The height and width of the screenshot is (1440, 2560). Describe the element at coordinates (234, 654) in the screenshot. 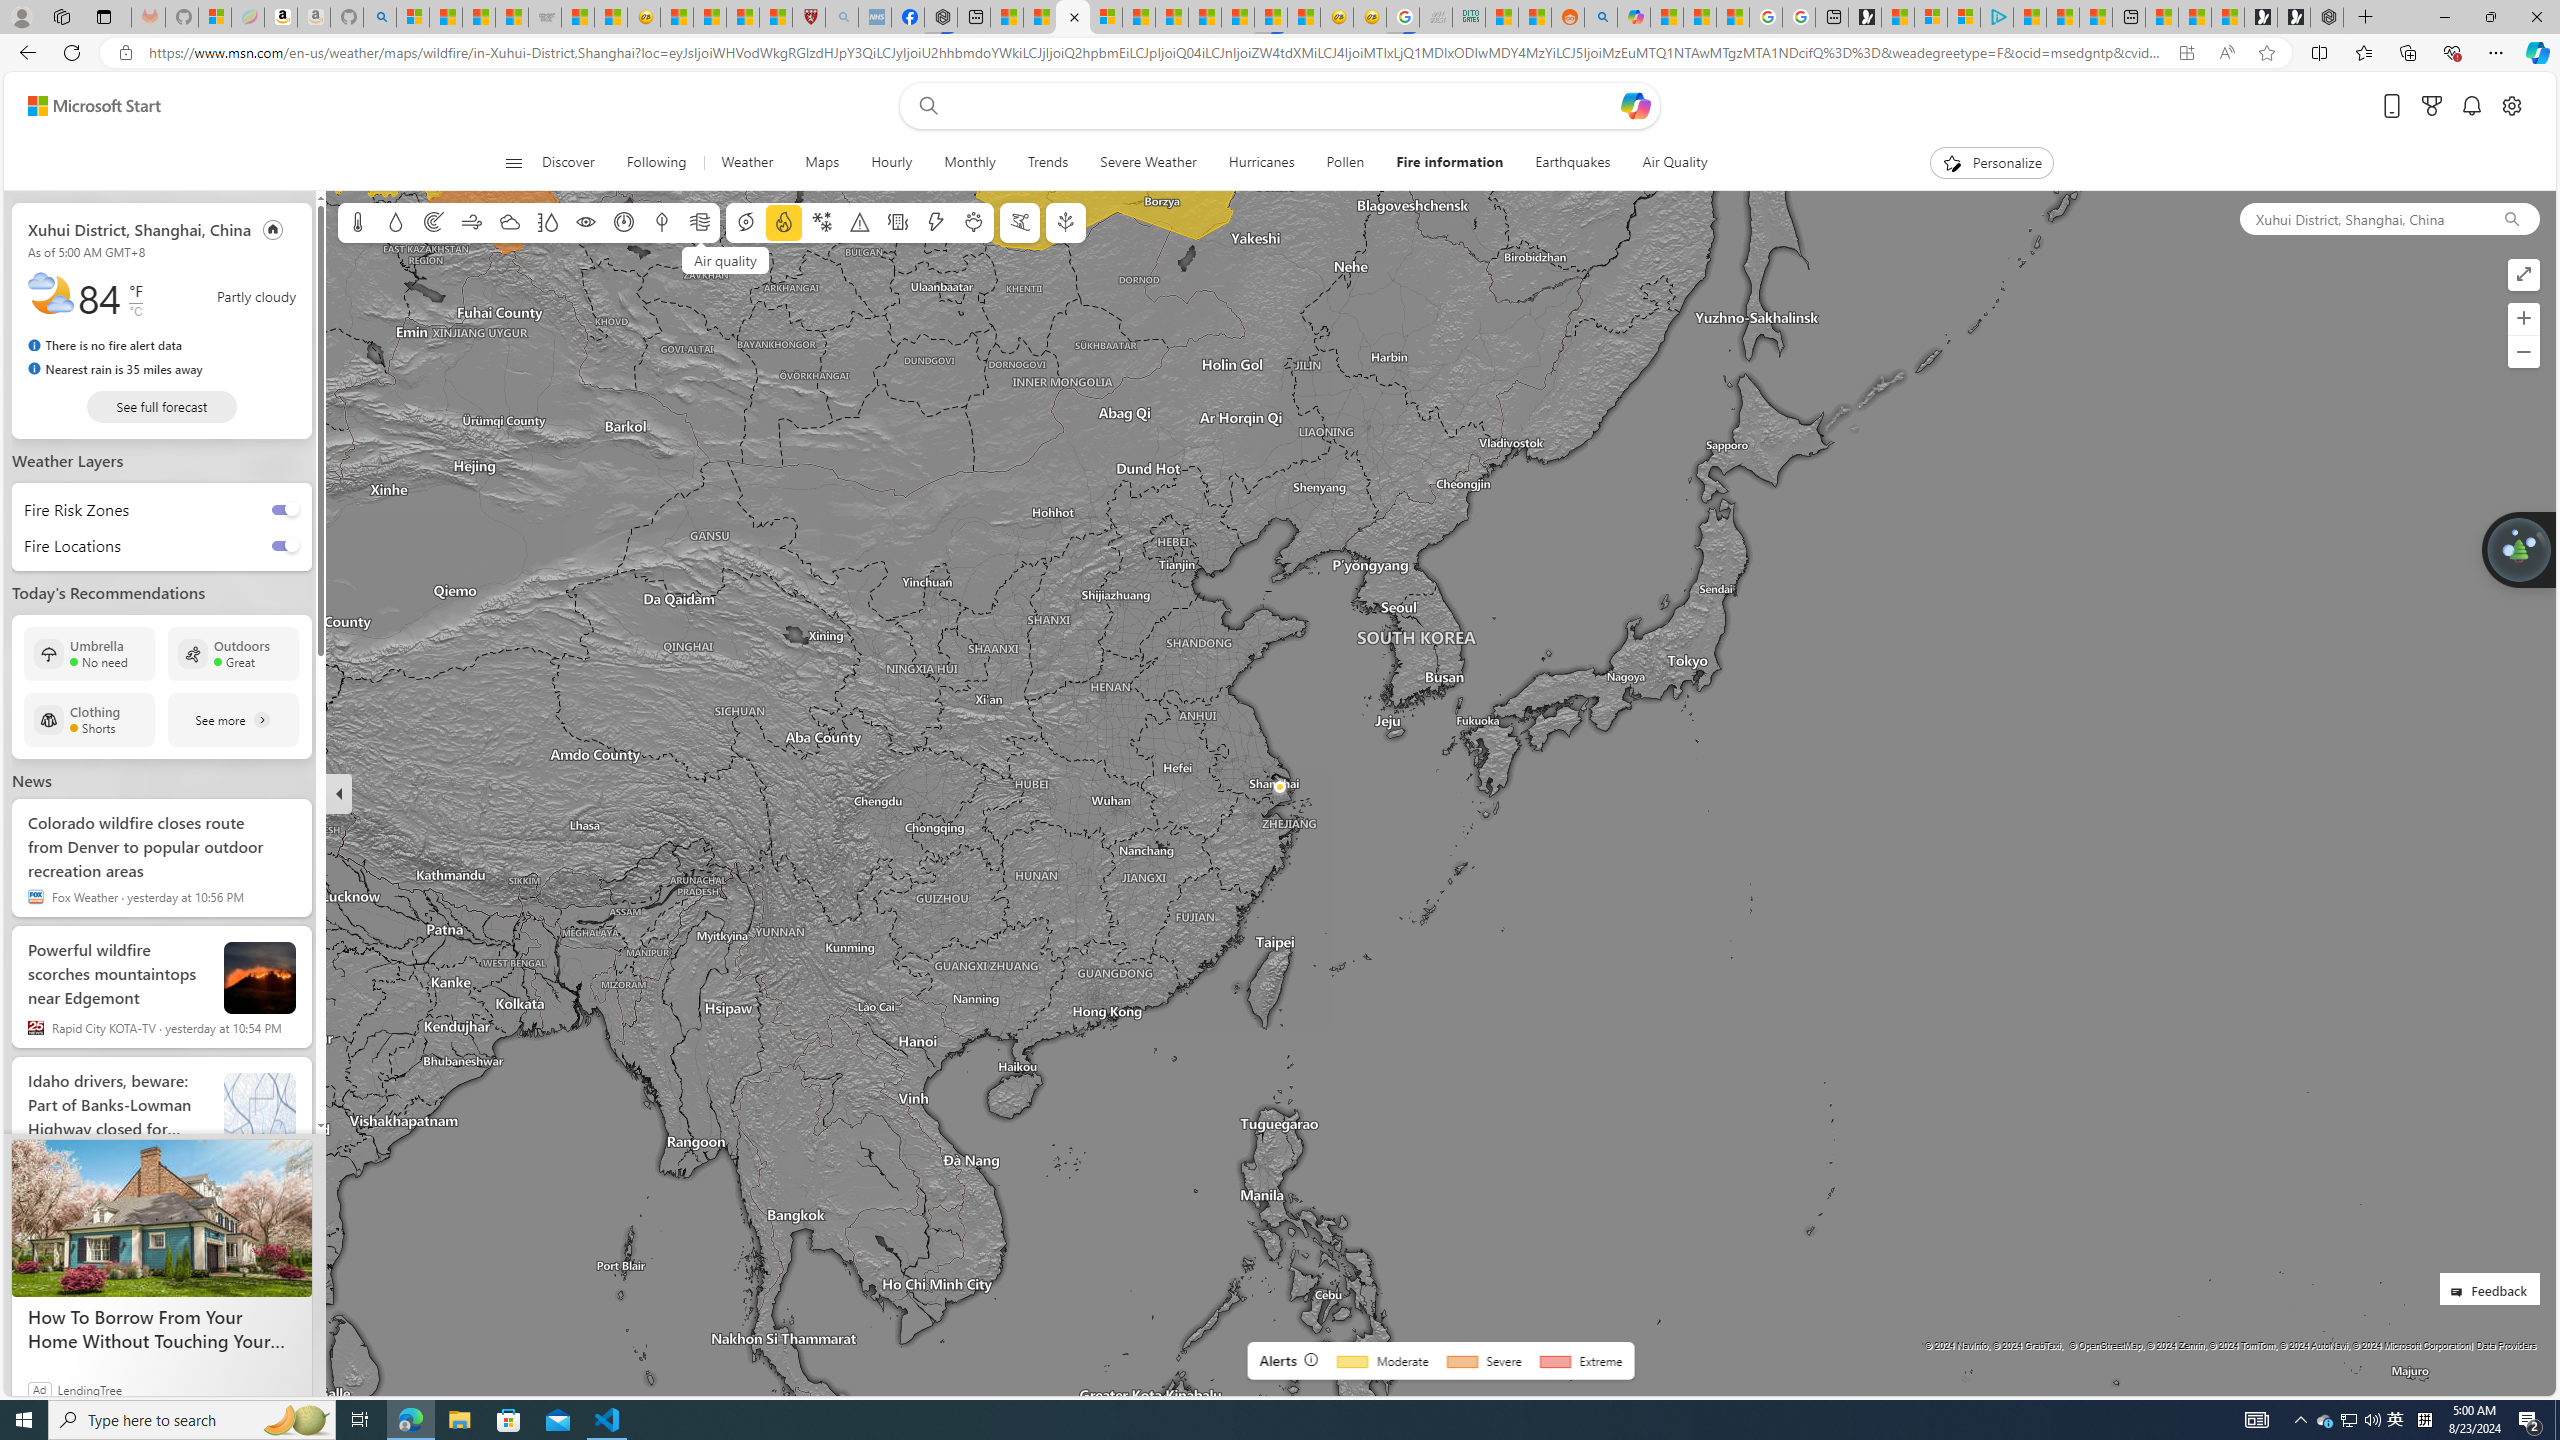

I see `Outdoors Great` at that location.